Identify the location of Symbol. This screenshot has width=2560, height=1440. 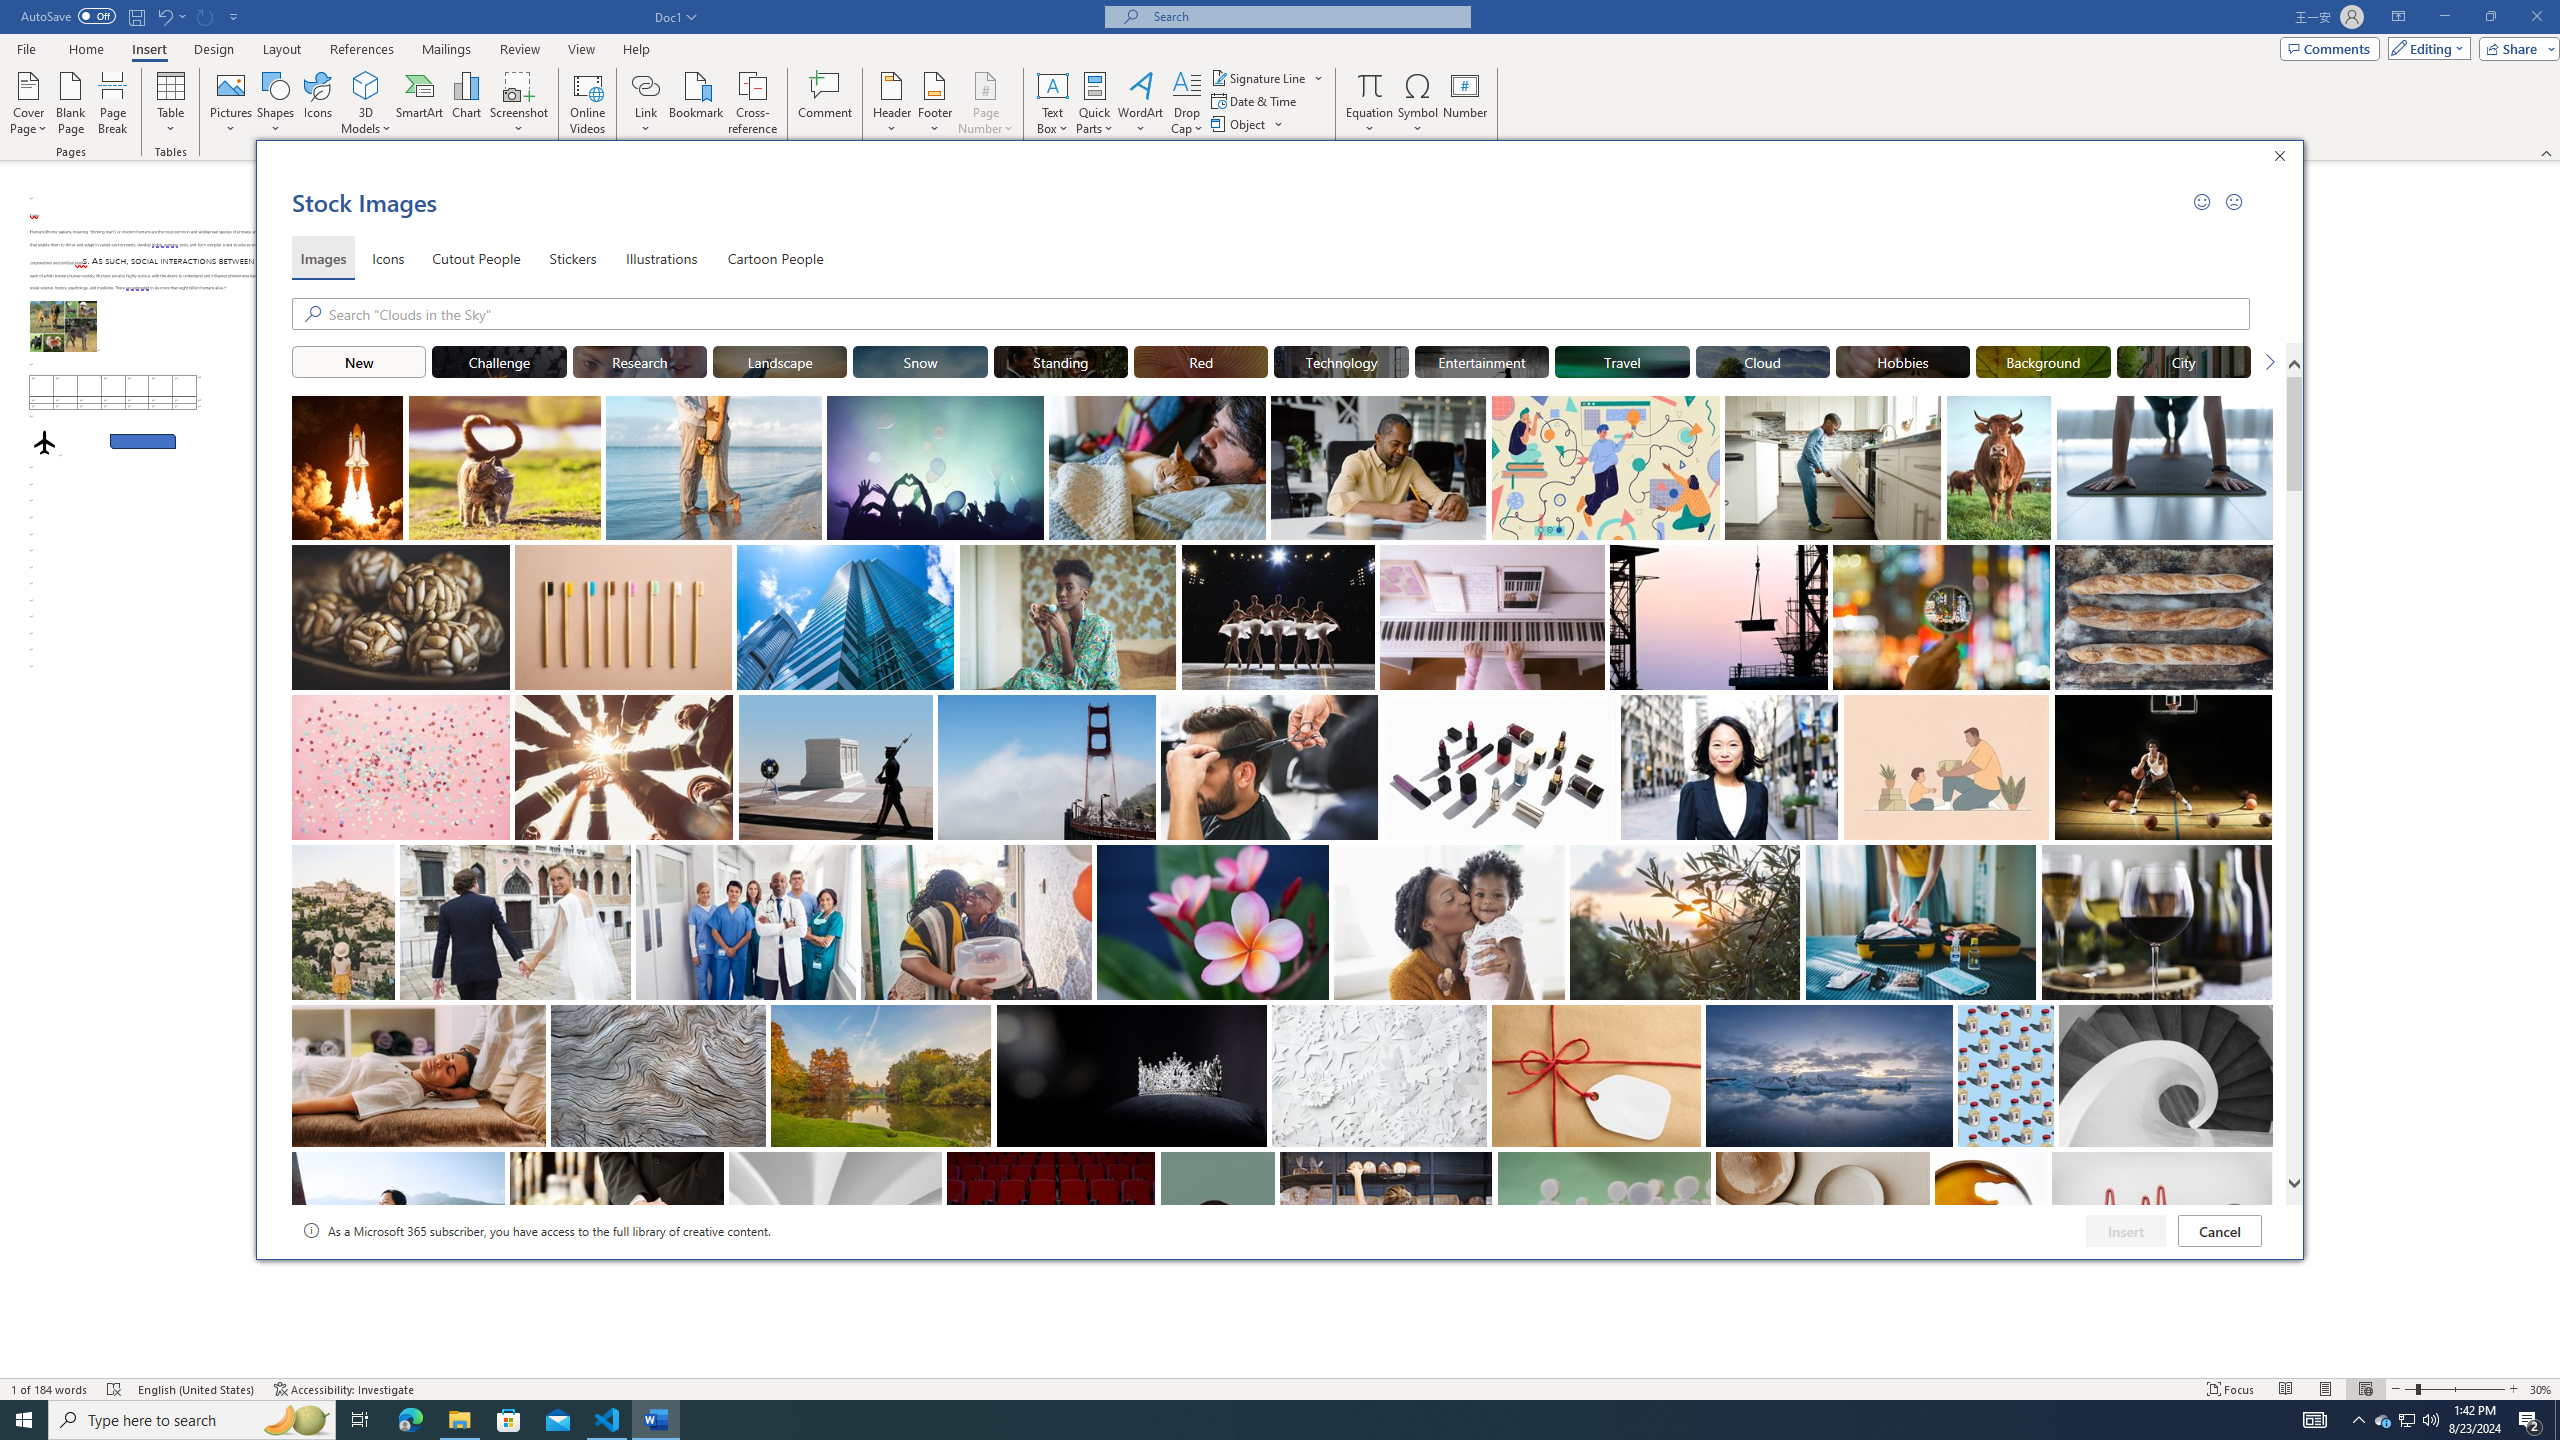
(1418, 103).